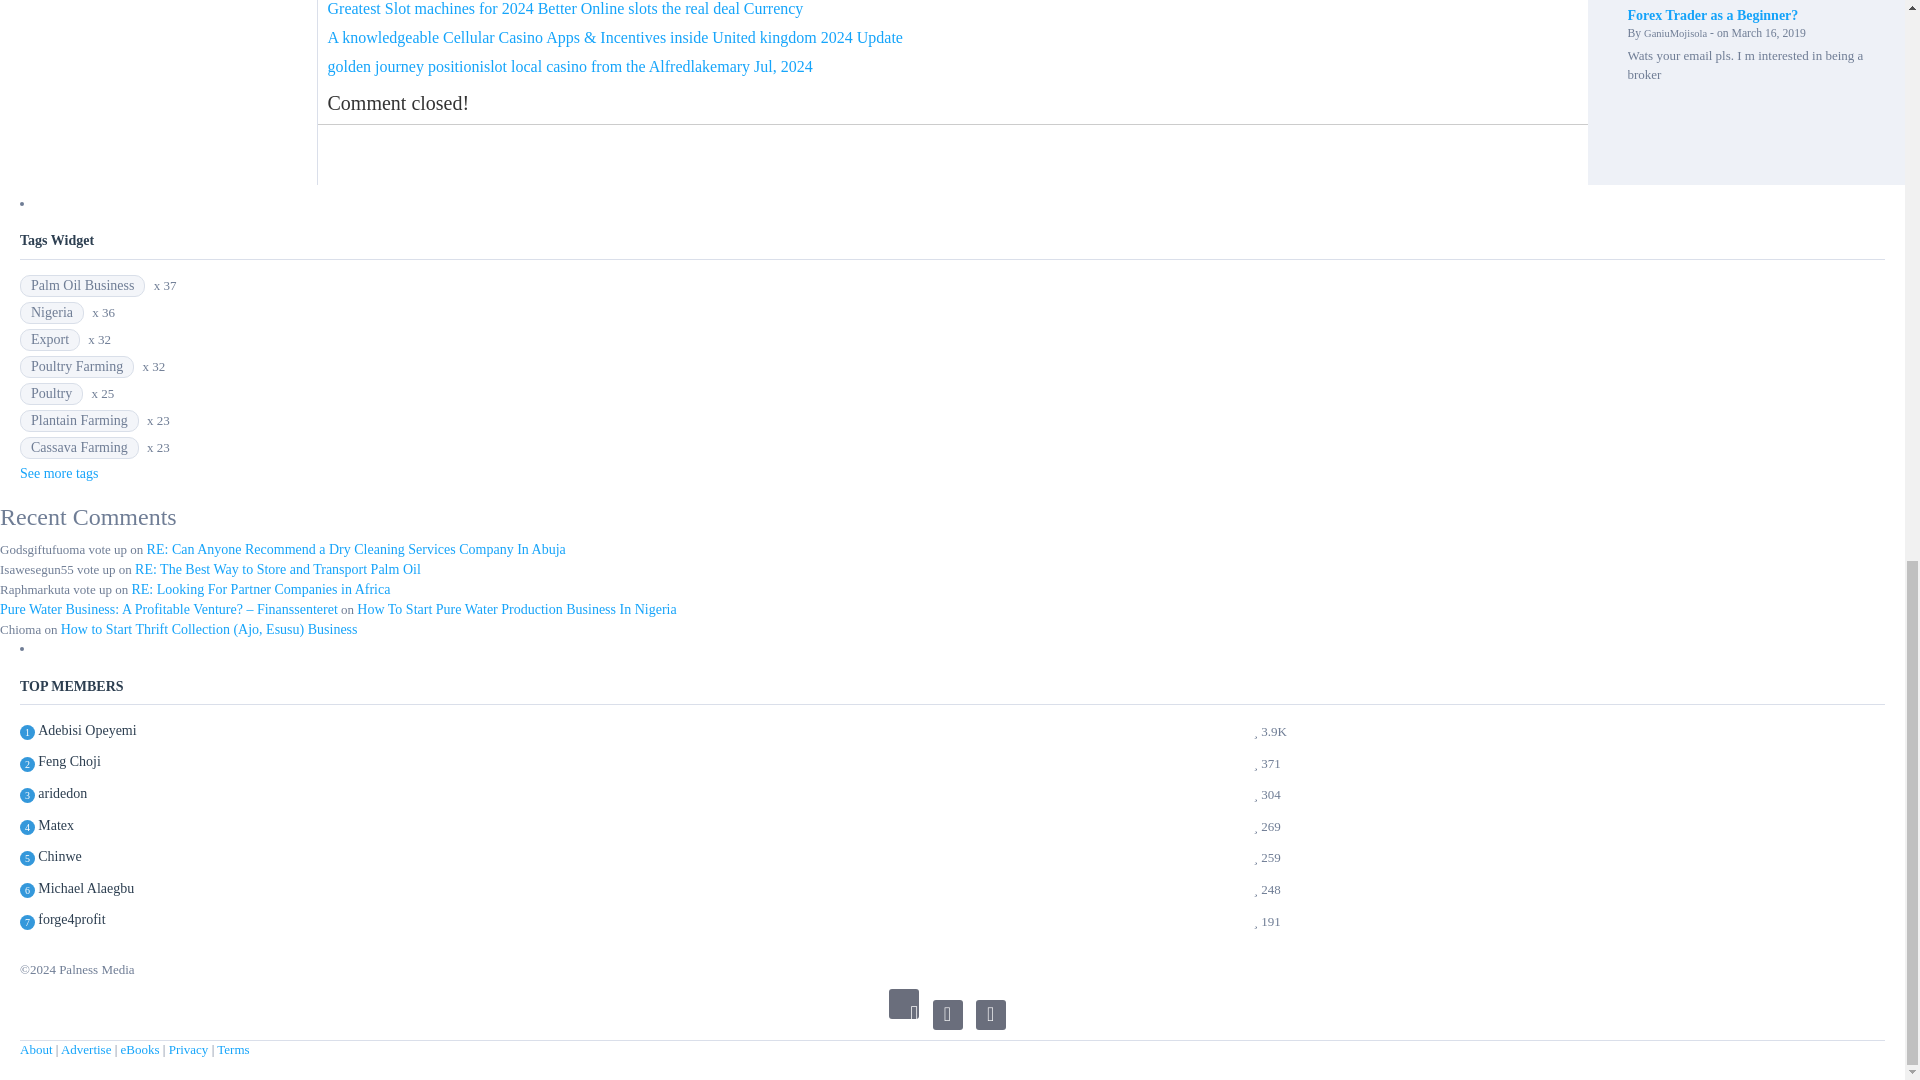 This screenshot has height=1080, width=1920. What do you see at coordinates (60, 856) in the screenshot?
I see `259` at bounding box center [60, 856].